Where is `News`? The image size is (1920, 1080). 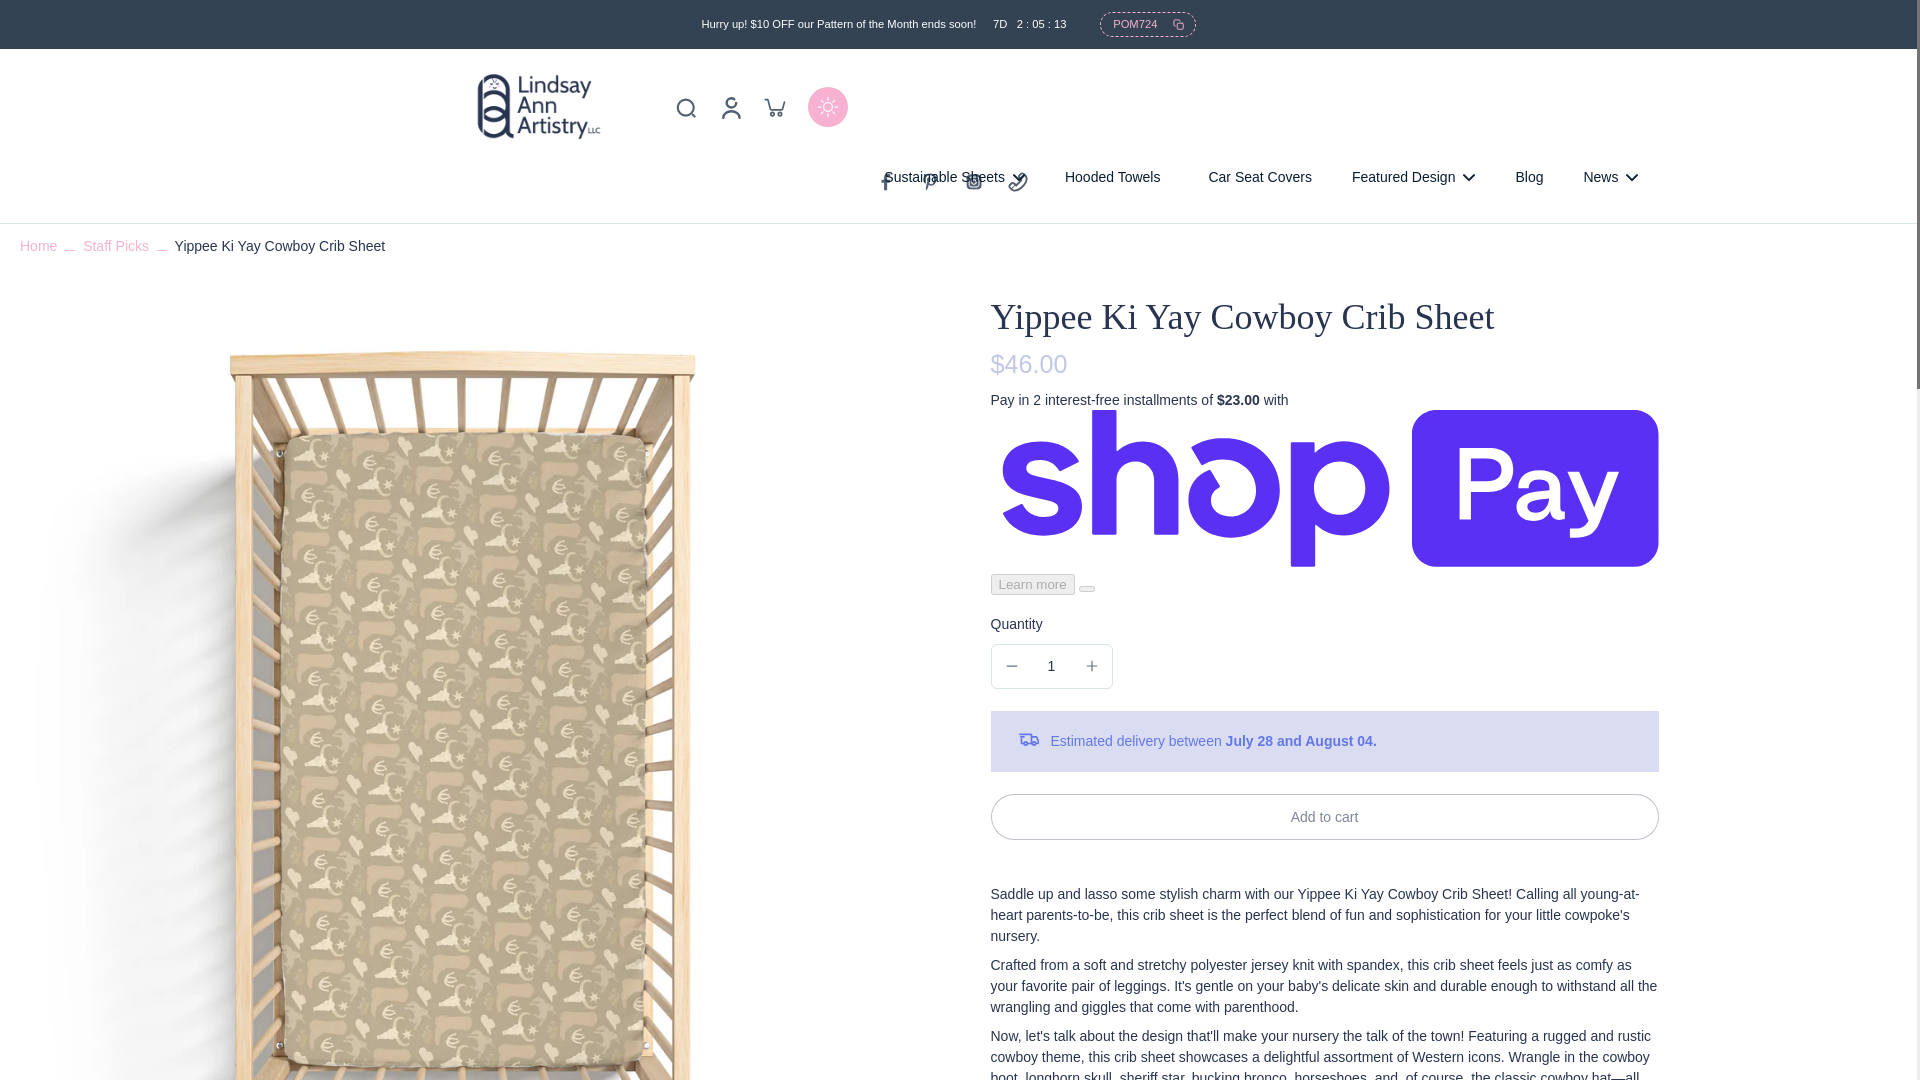 News is located at coordinates (1610, 178).